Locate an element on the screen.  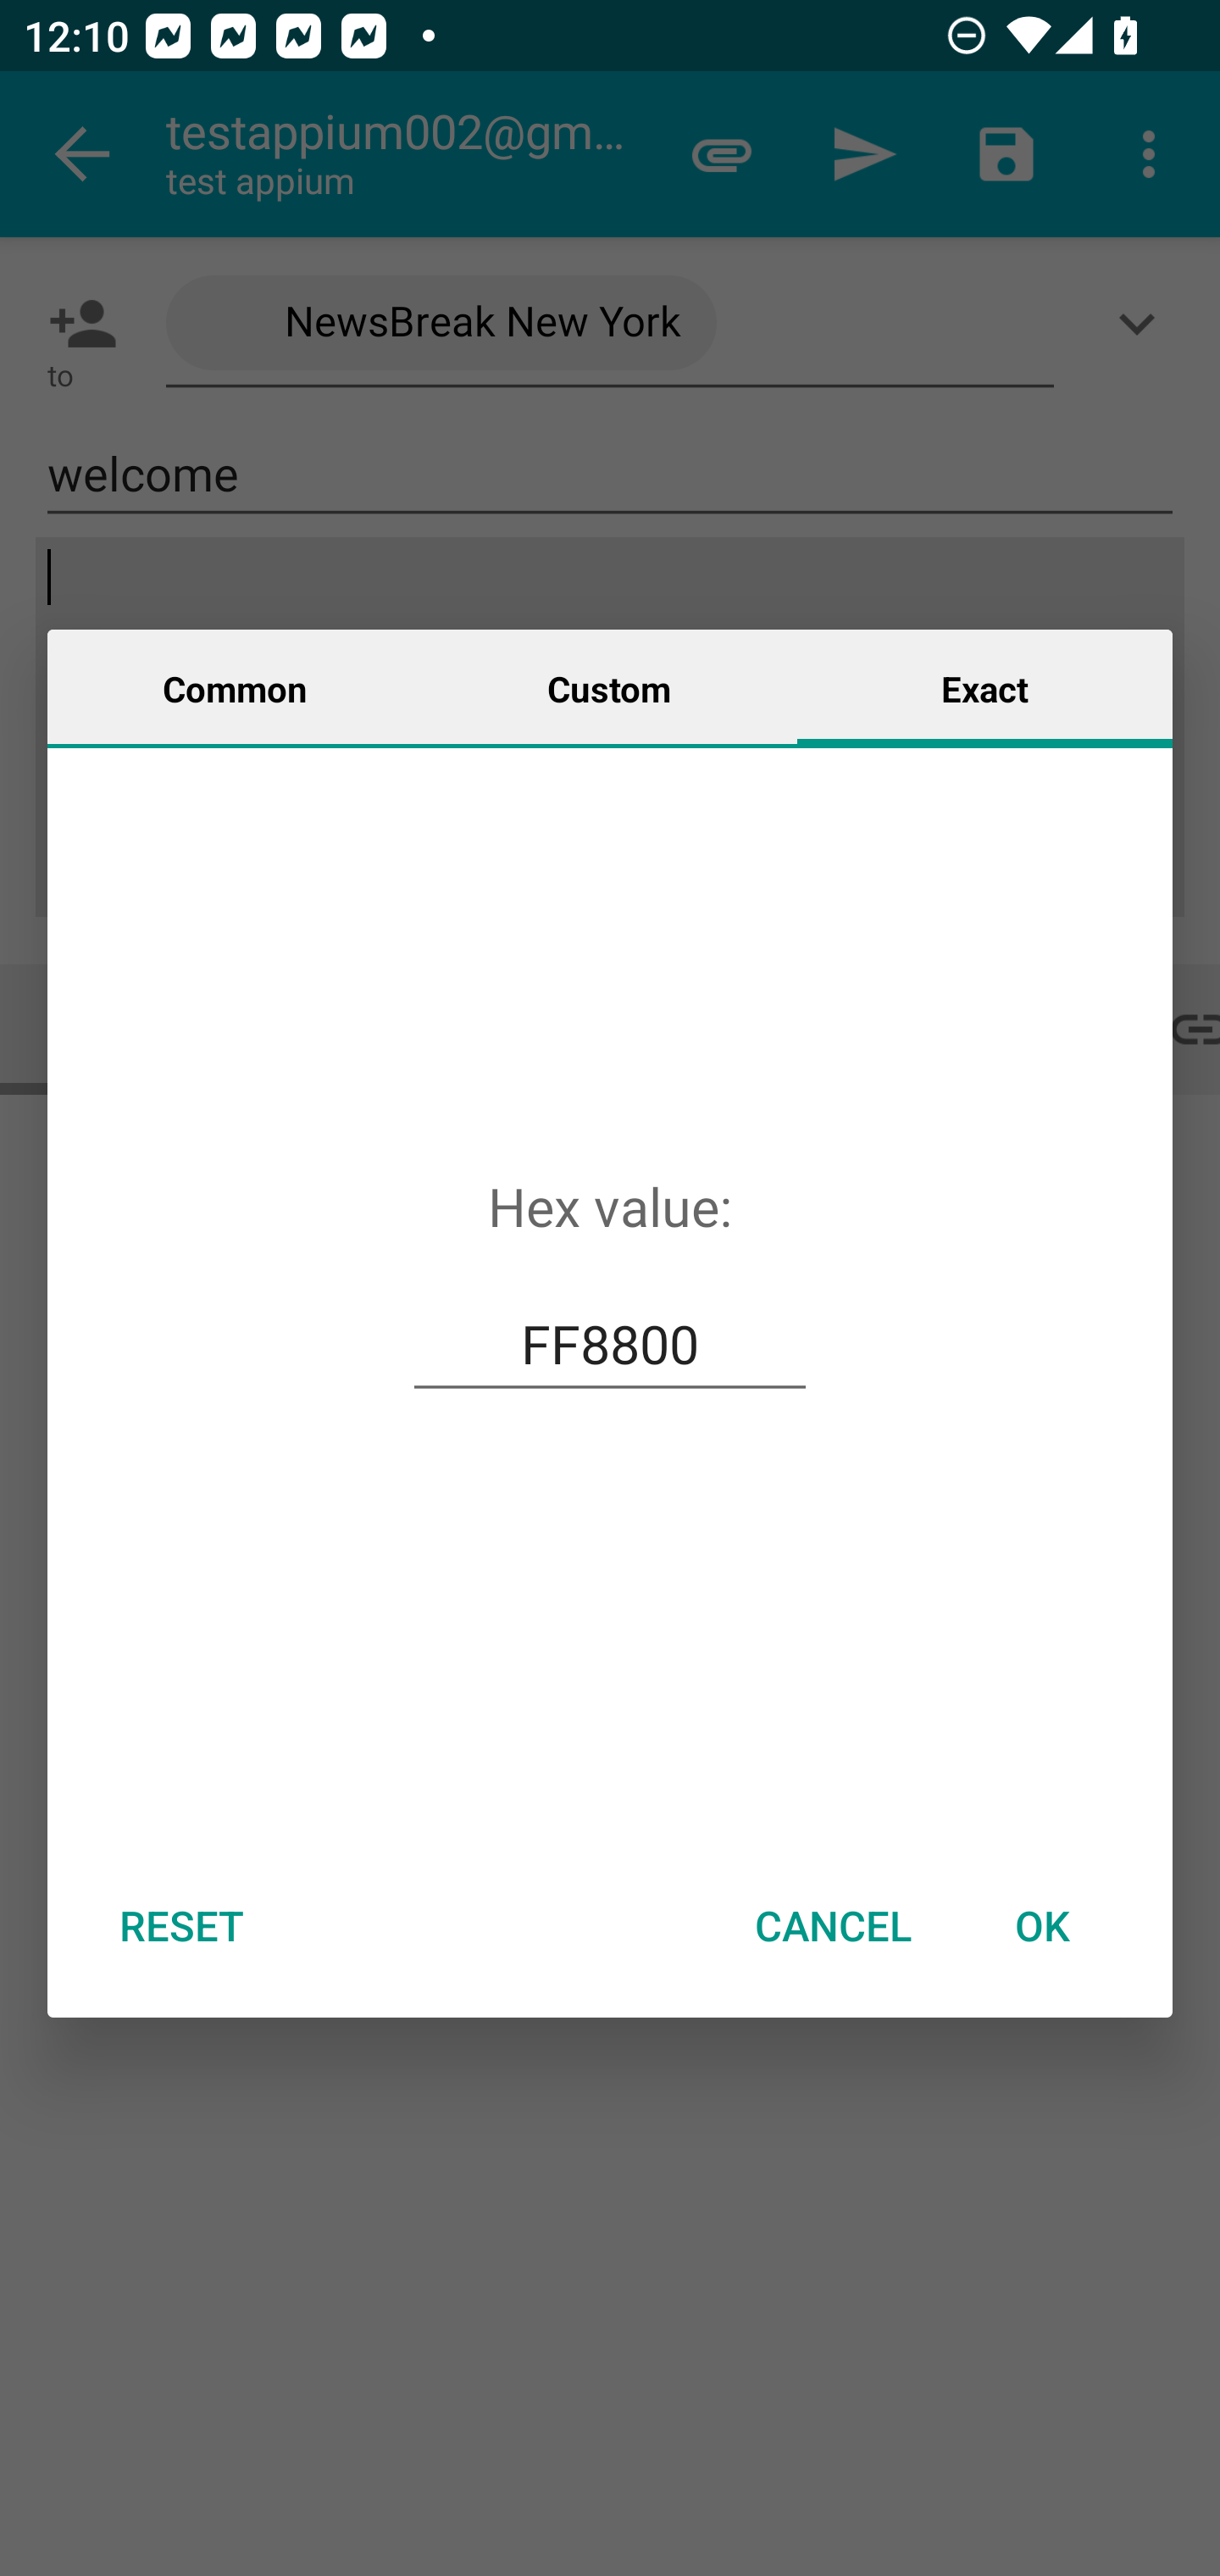
CANCEL is located at coordinates (833, 1925).